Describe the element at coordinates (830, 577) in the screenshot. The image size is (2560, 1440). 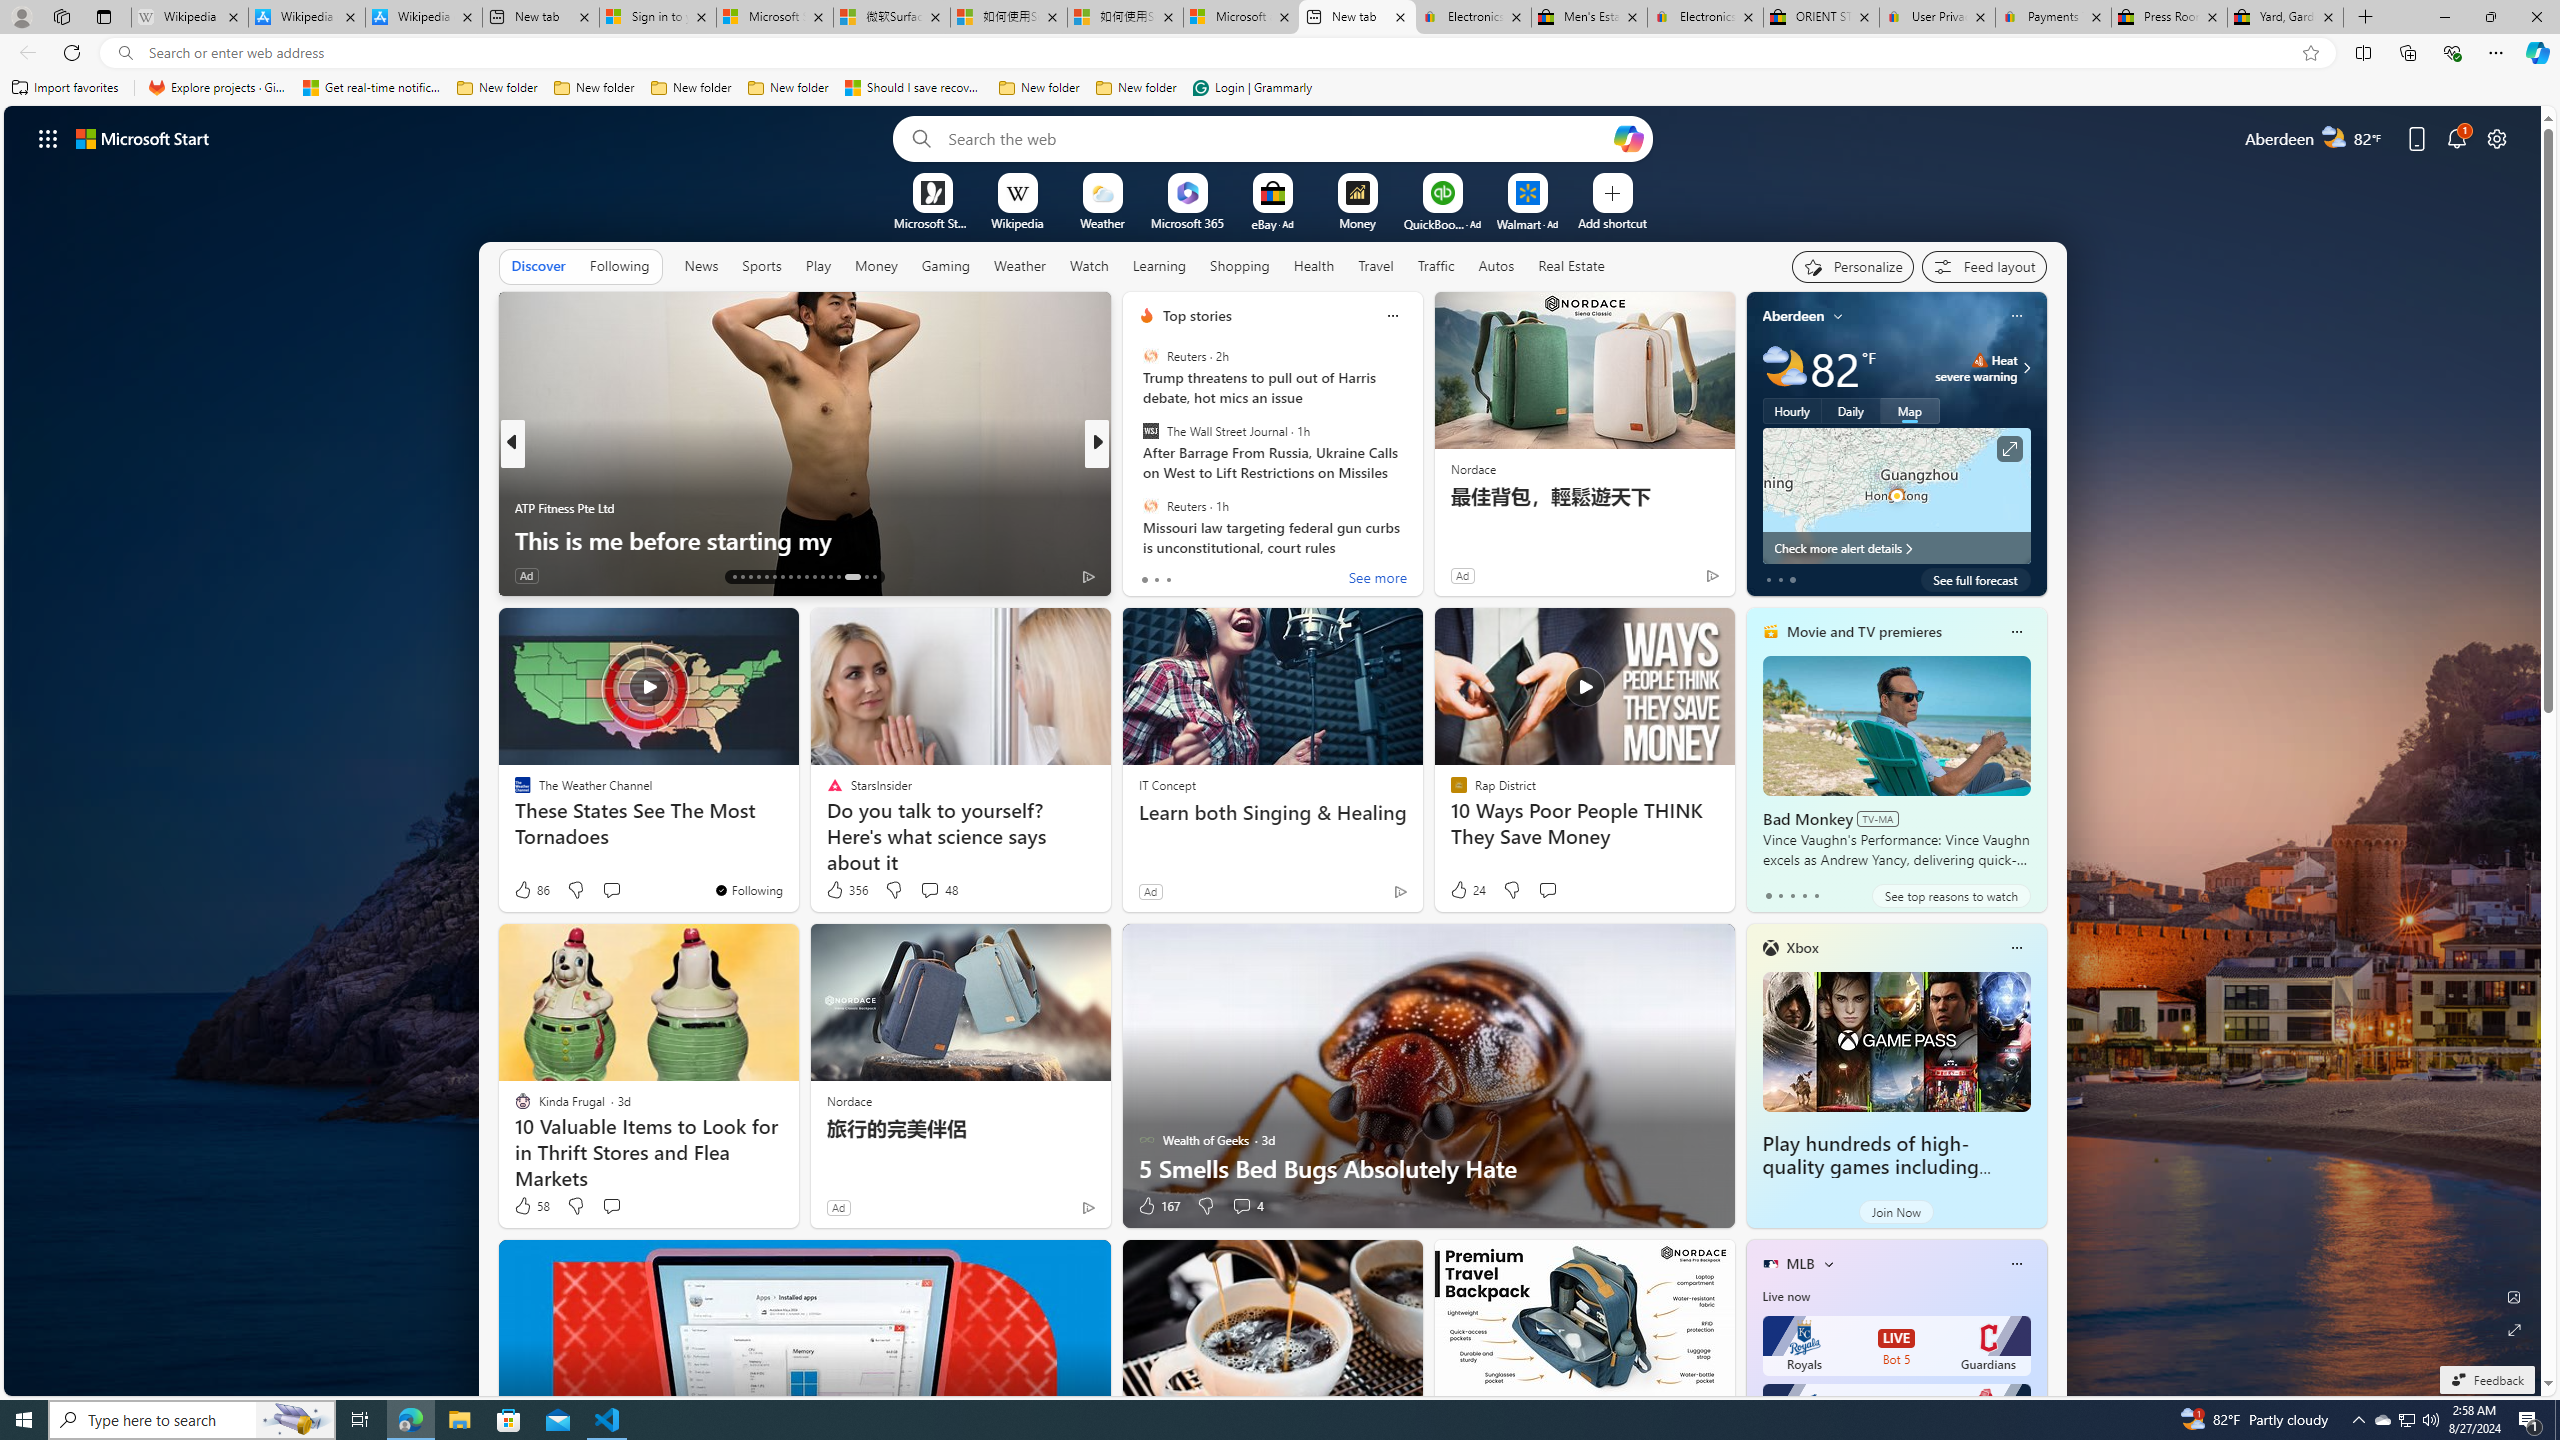
I see `AutomationID: tab-25` at that location.